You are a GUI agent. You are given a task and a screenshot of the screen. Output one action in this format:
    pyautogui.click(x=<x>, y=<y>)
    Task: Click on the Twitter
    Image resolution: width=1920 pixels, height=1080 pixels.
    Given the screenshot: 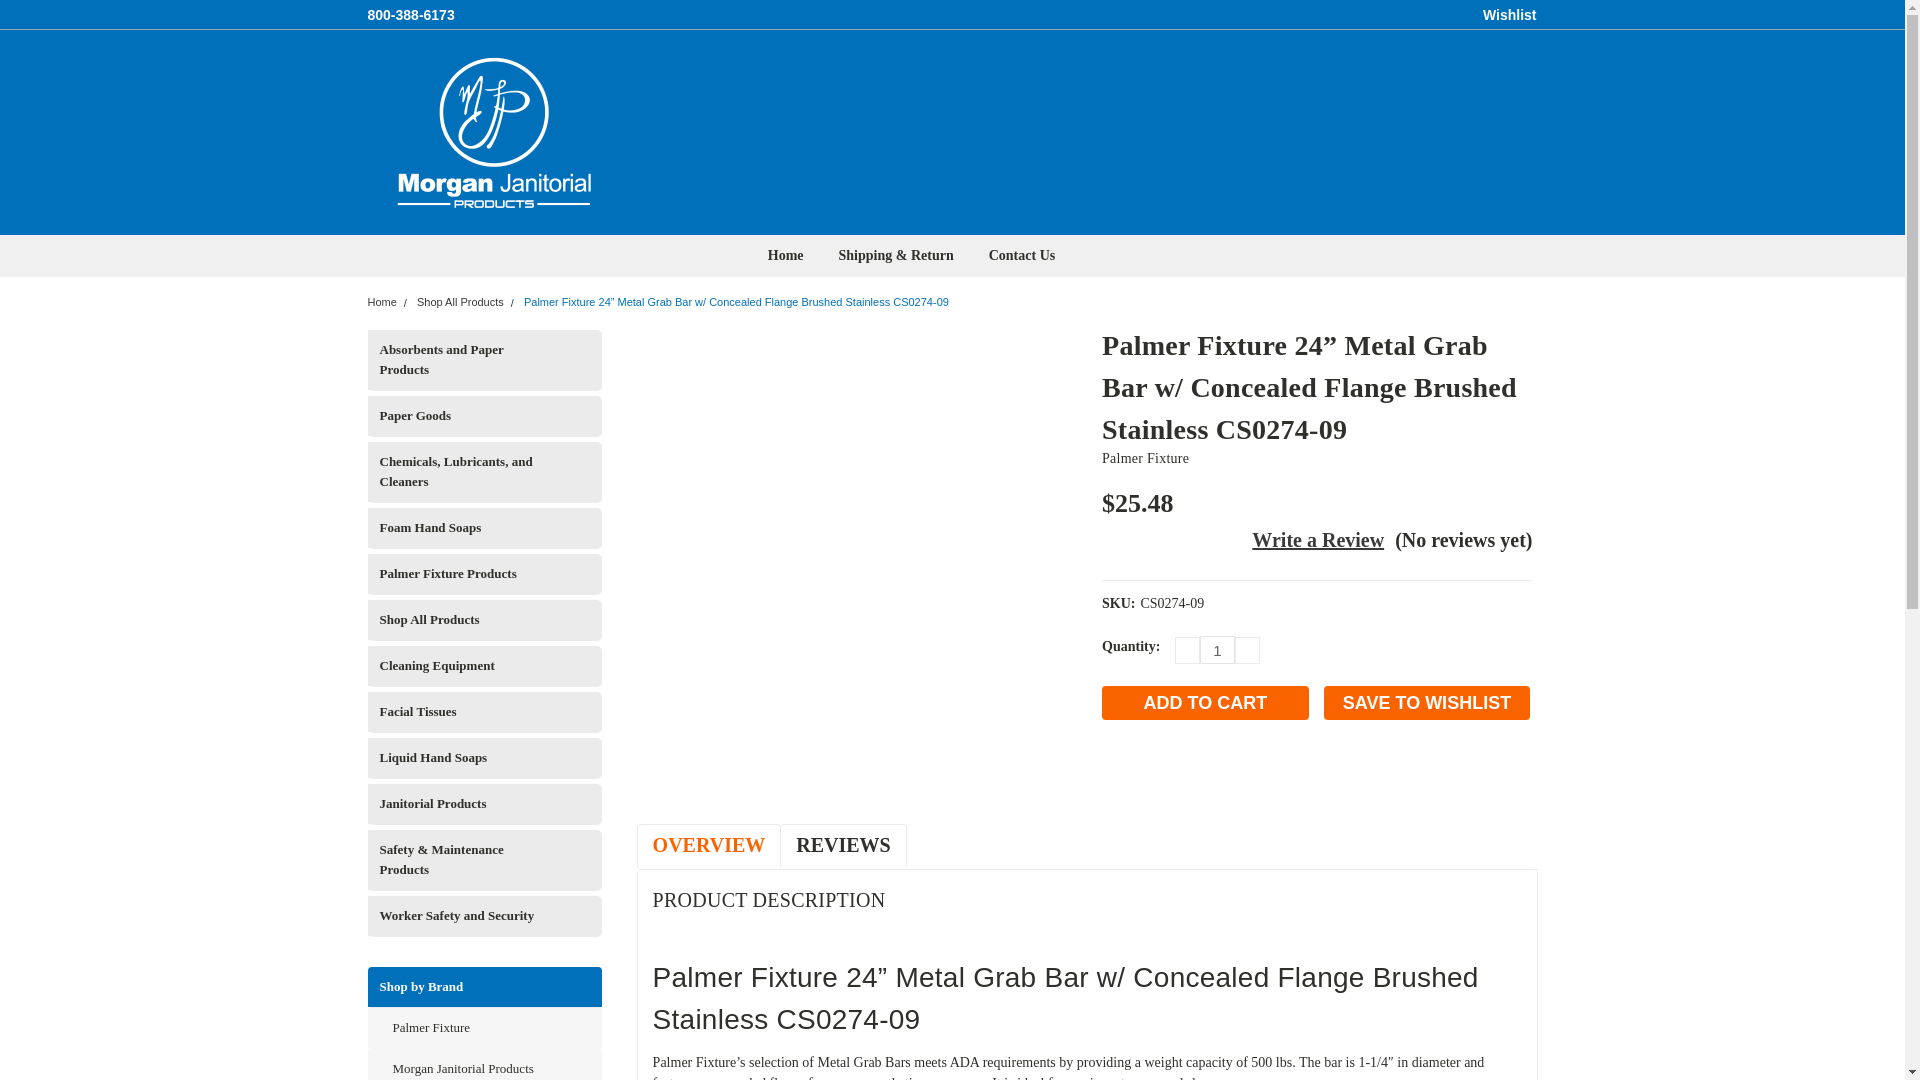 What is the action you would take?
    pyautogui.click(x=1218, y=774)
    